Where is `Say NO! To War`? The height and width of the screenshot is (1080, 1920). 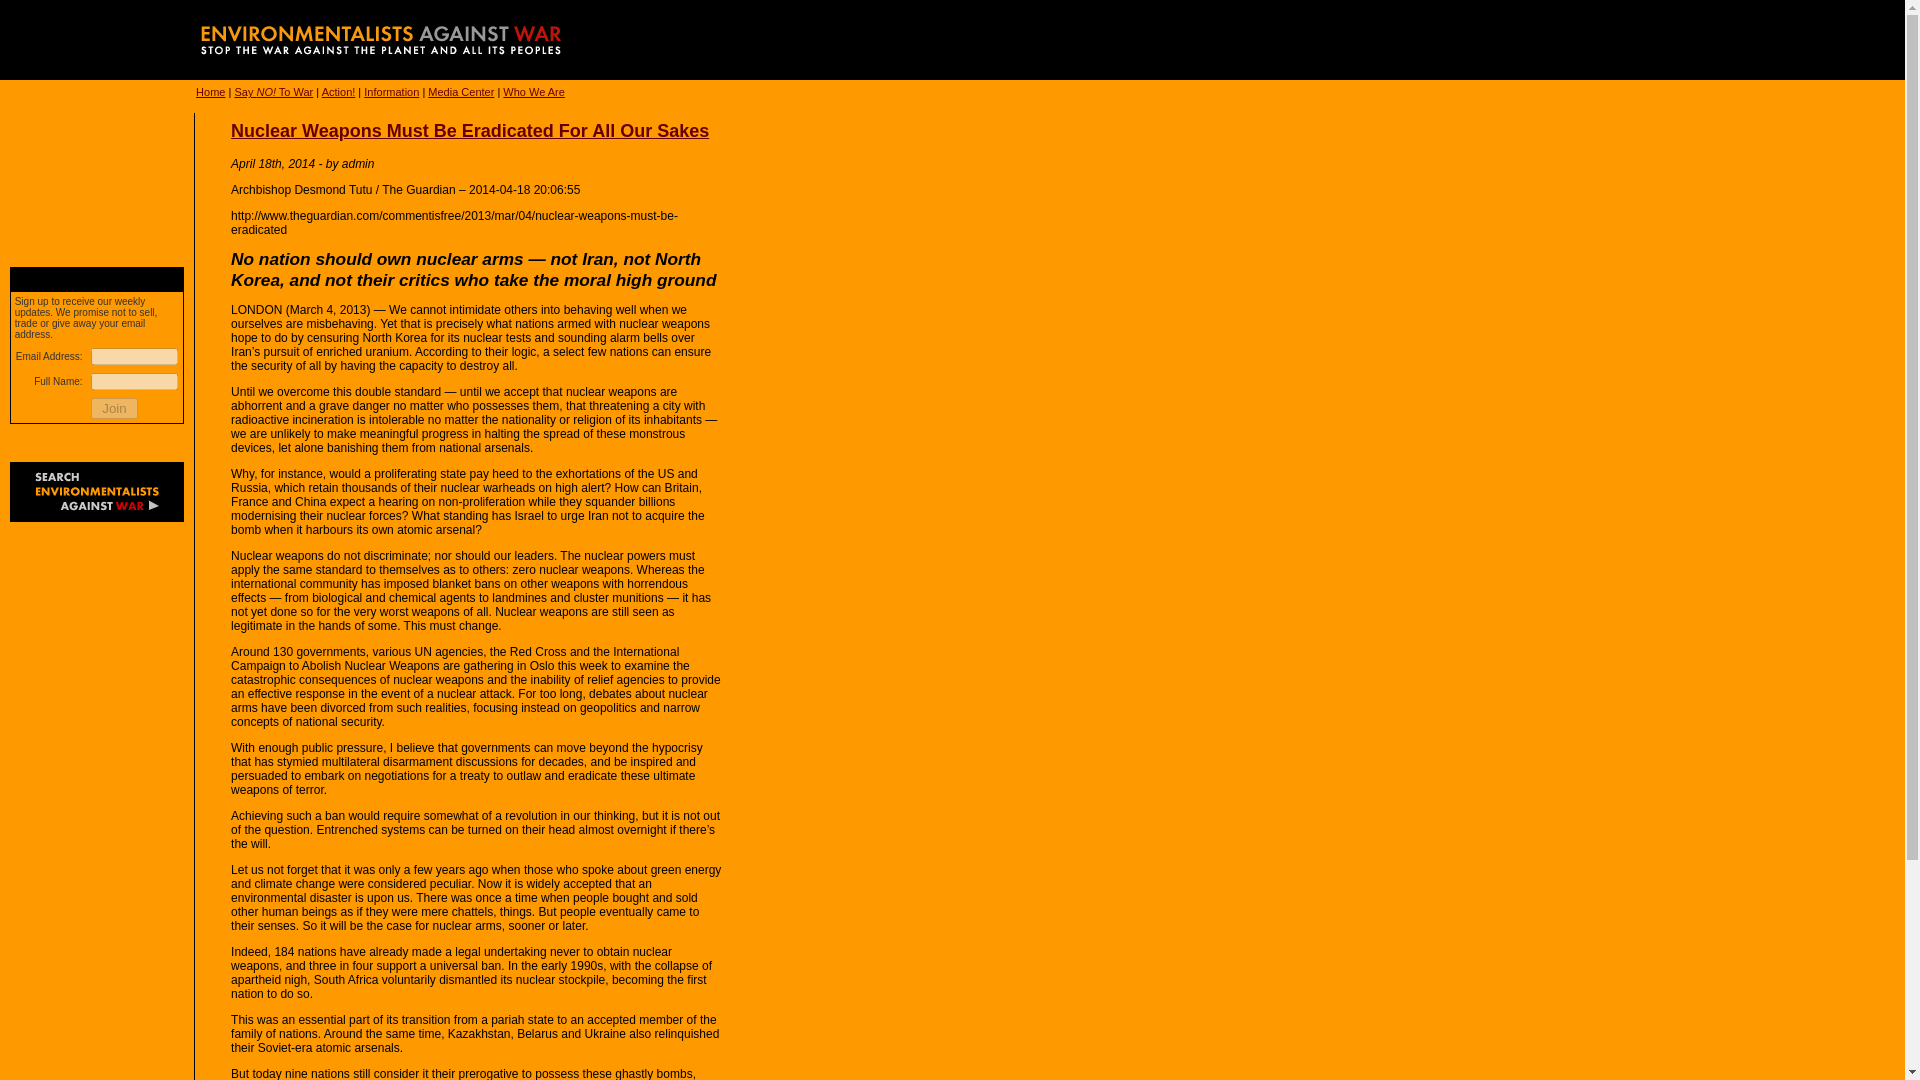 Say NO! To War is located at coordinates (273, 92).